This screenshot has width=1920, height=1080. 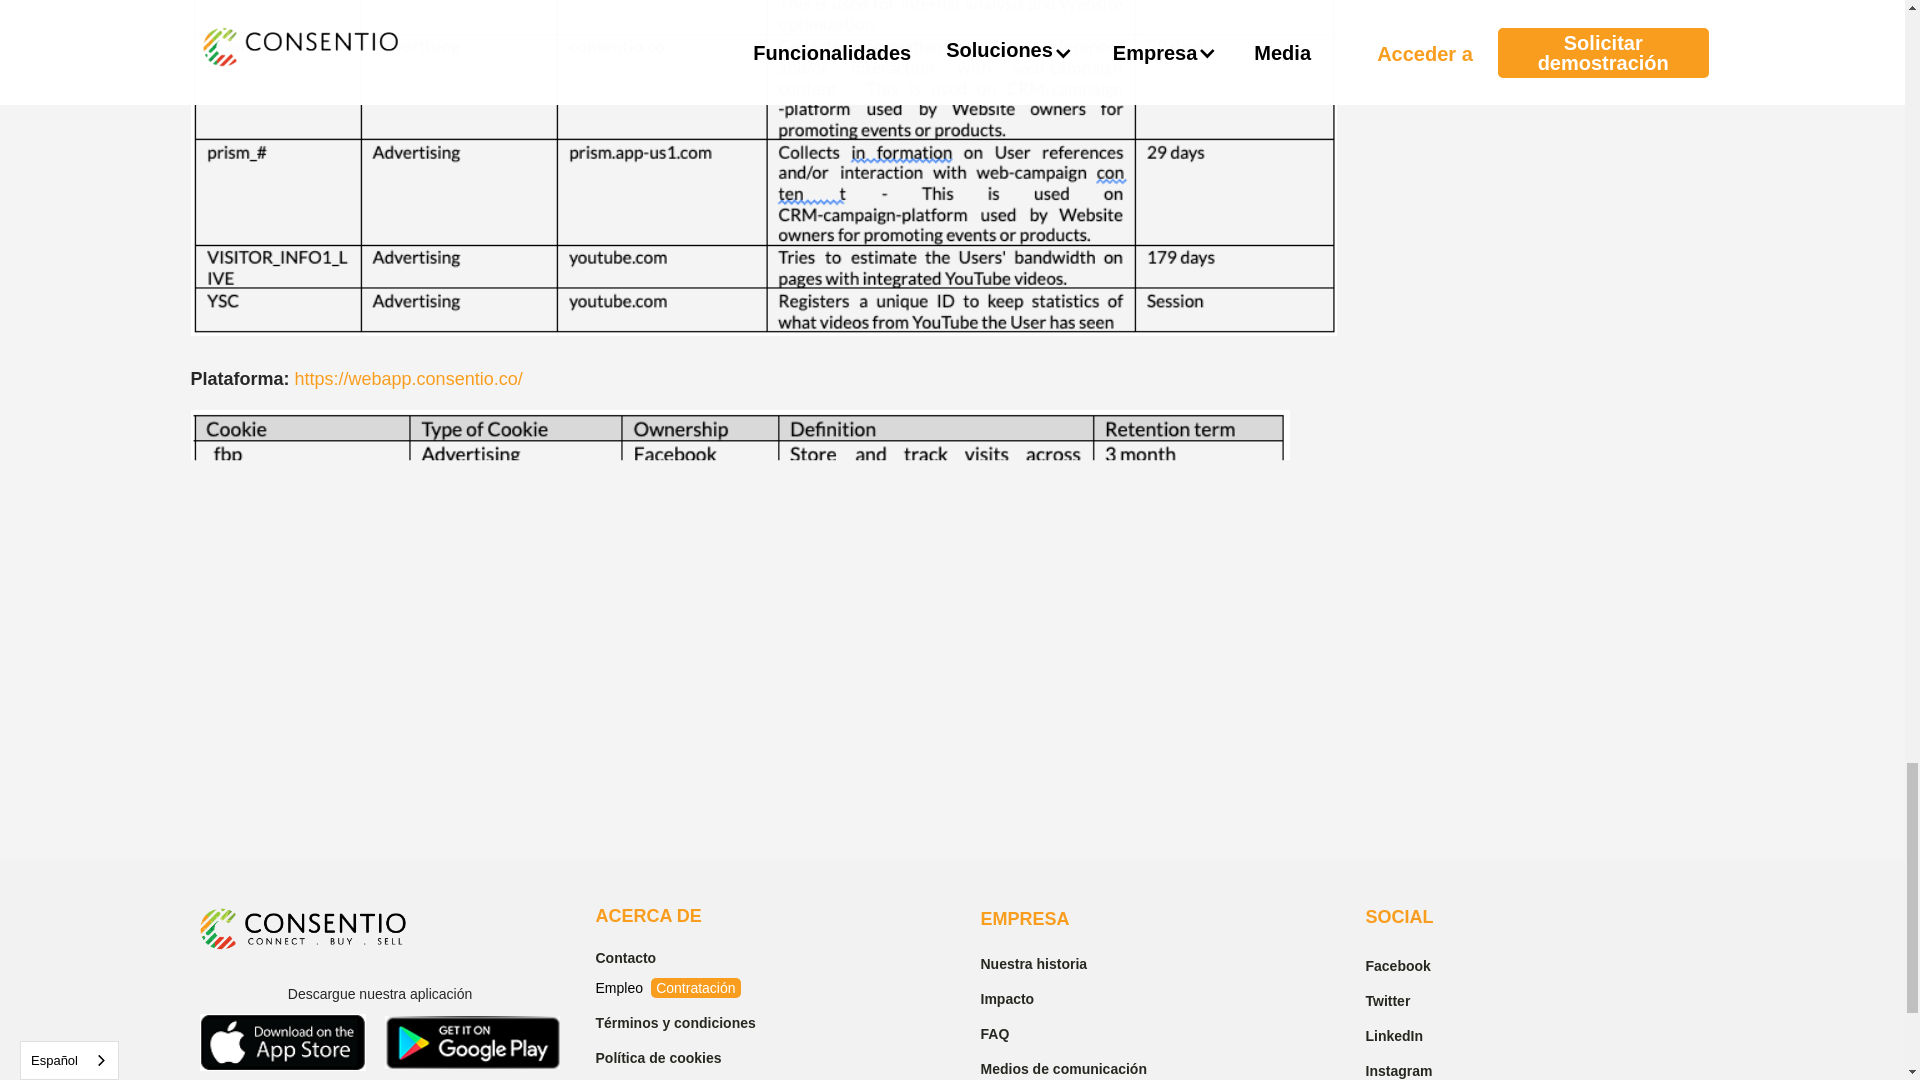 I want to click on Contacto, so click(x=696, y=954).